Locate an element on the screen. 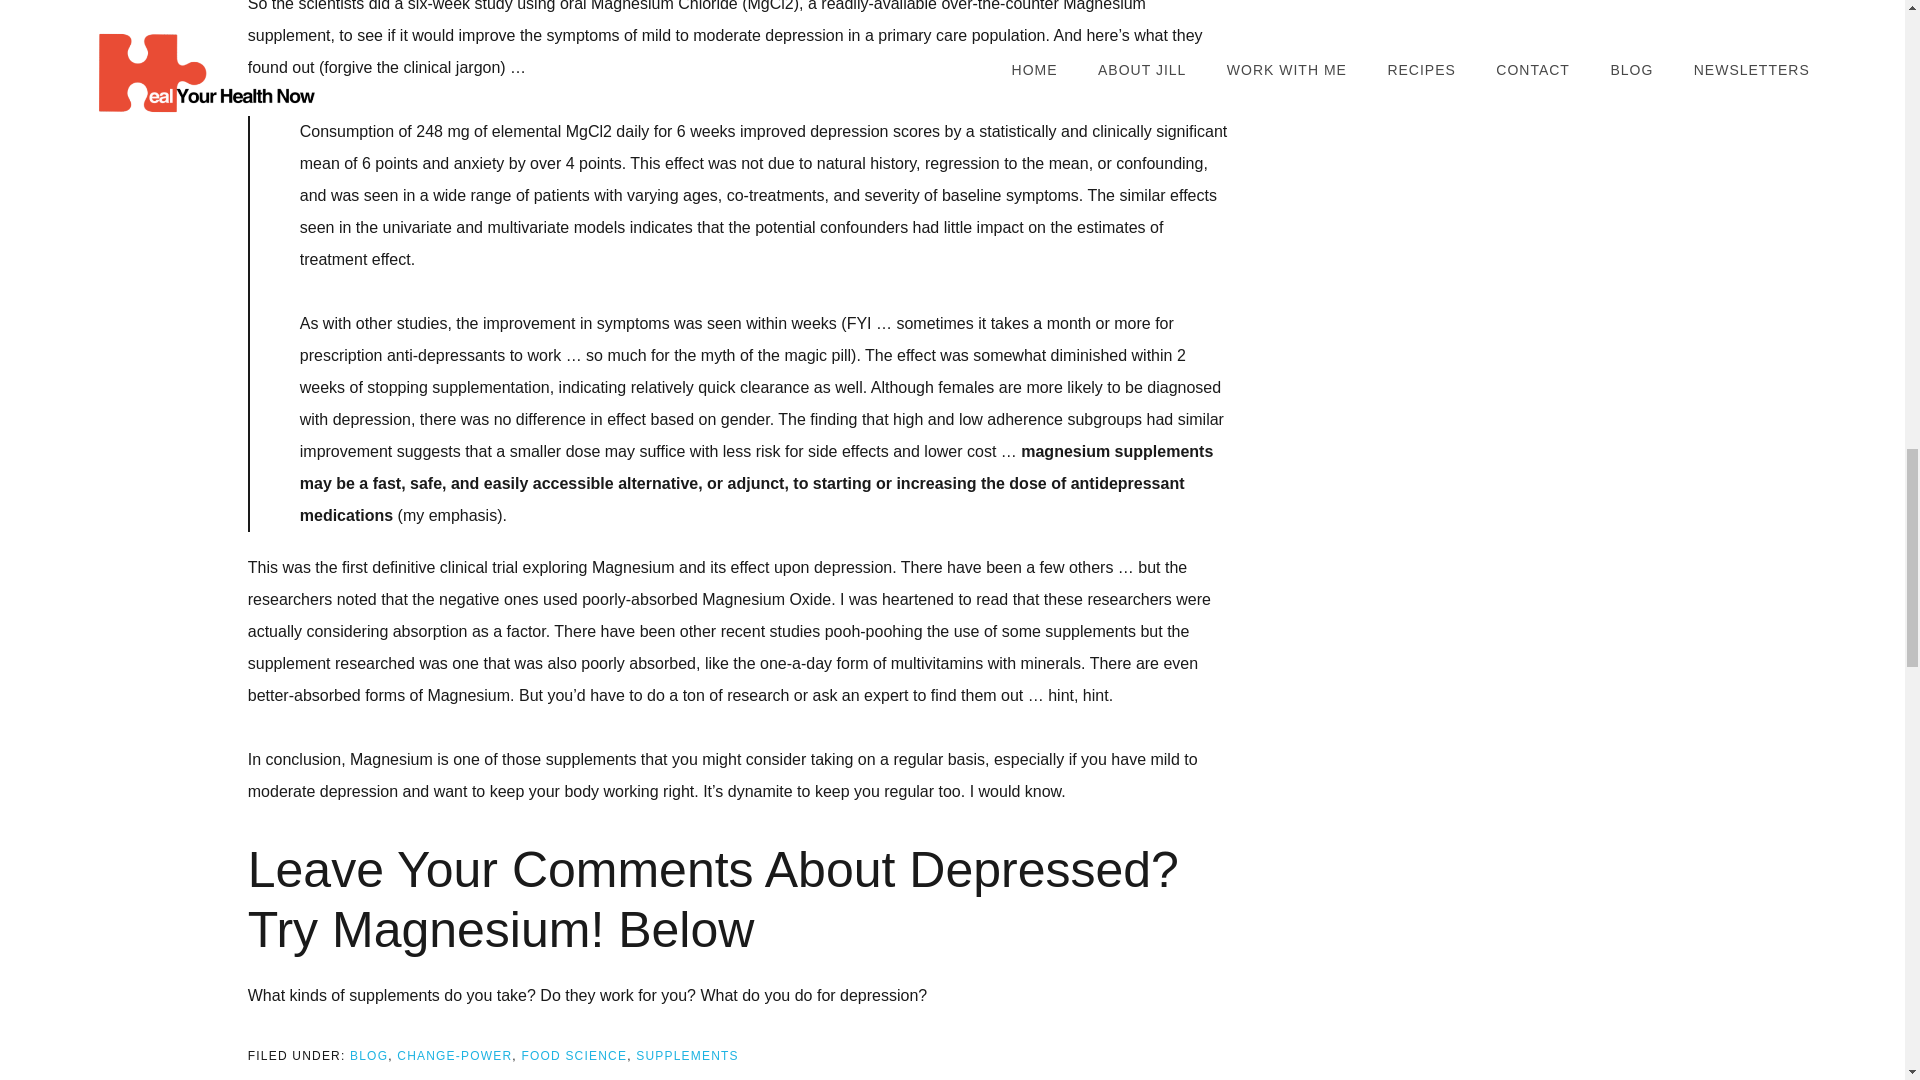 This screenshot has width=1920, height=1080. CHANGE-POWER is located at coordinates (454, 1055).